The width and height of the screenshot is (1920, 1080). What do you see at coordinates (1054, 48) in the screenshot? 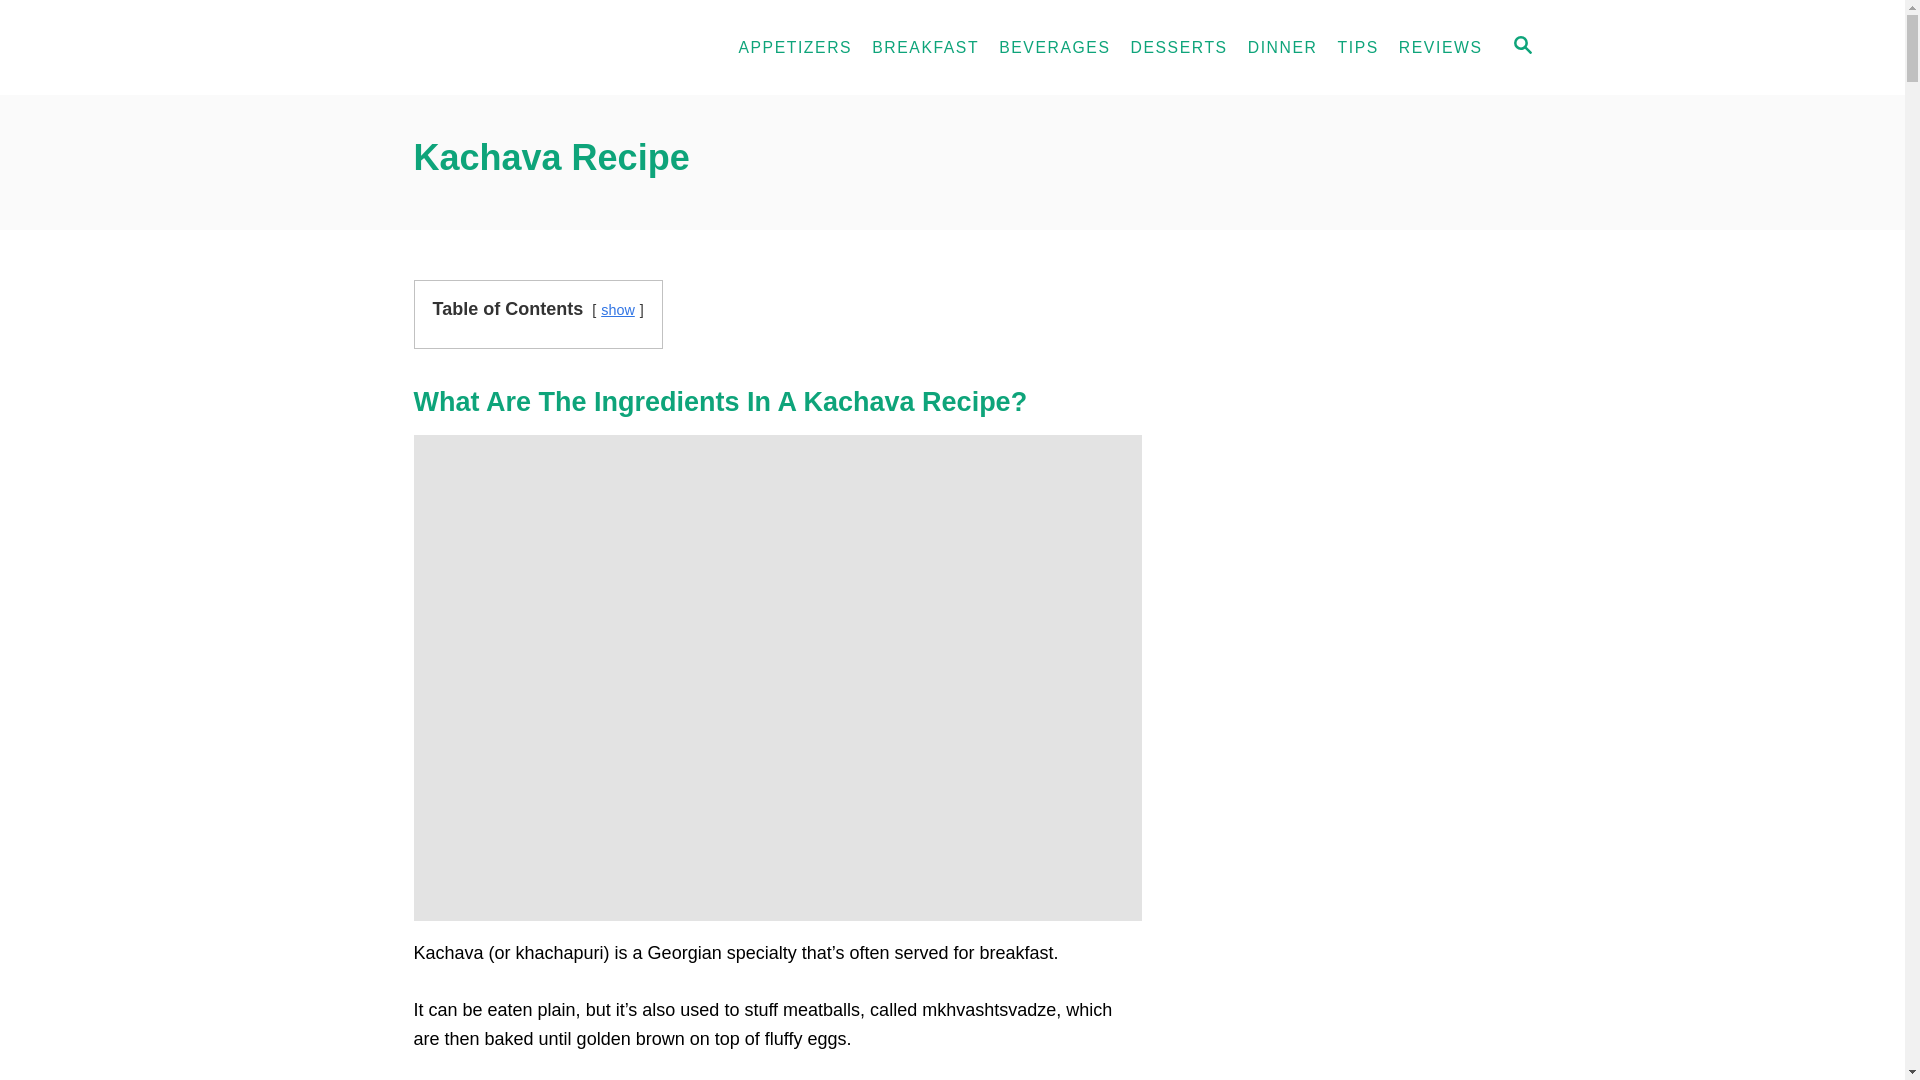
I see `BEVERAGES` at bounding box center [1054, 48].